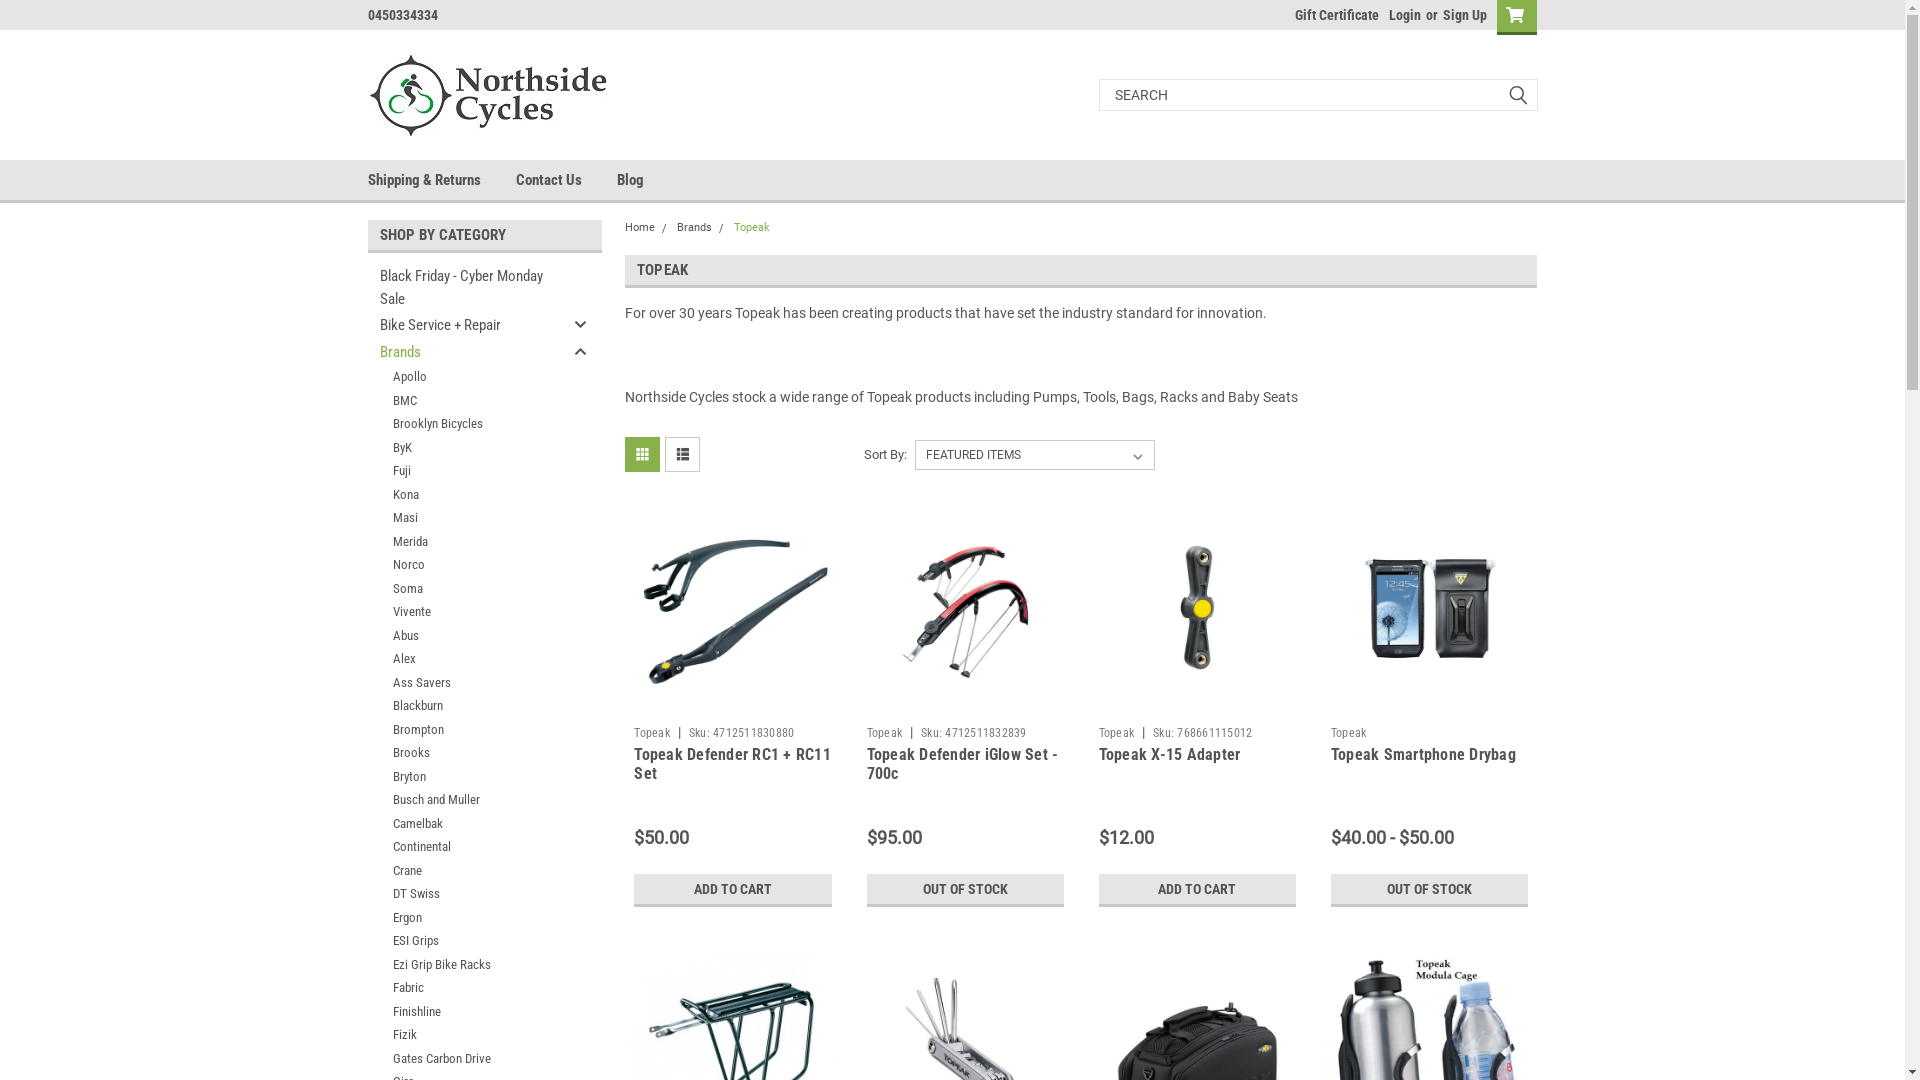 The width and height of the screenshot is (1920, 1080). What do you see at coordinates (1462, 15) in the screenshot?
I see `Sign Up` at bounding box center [1462, 15].